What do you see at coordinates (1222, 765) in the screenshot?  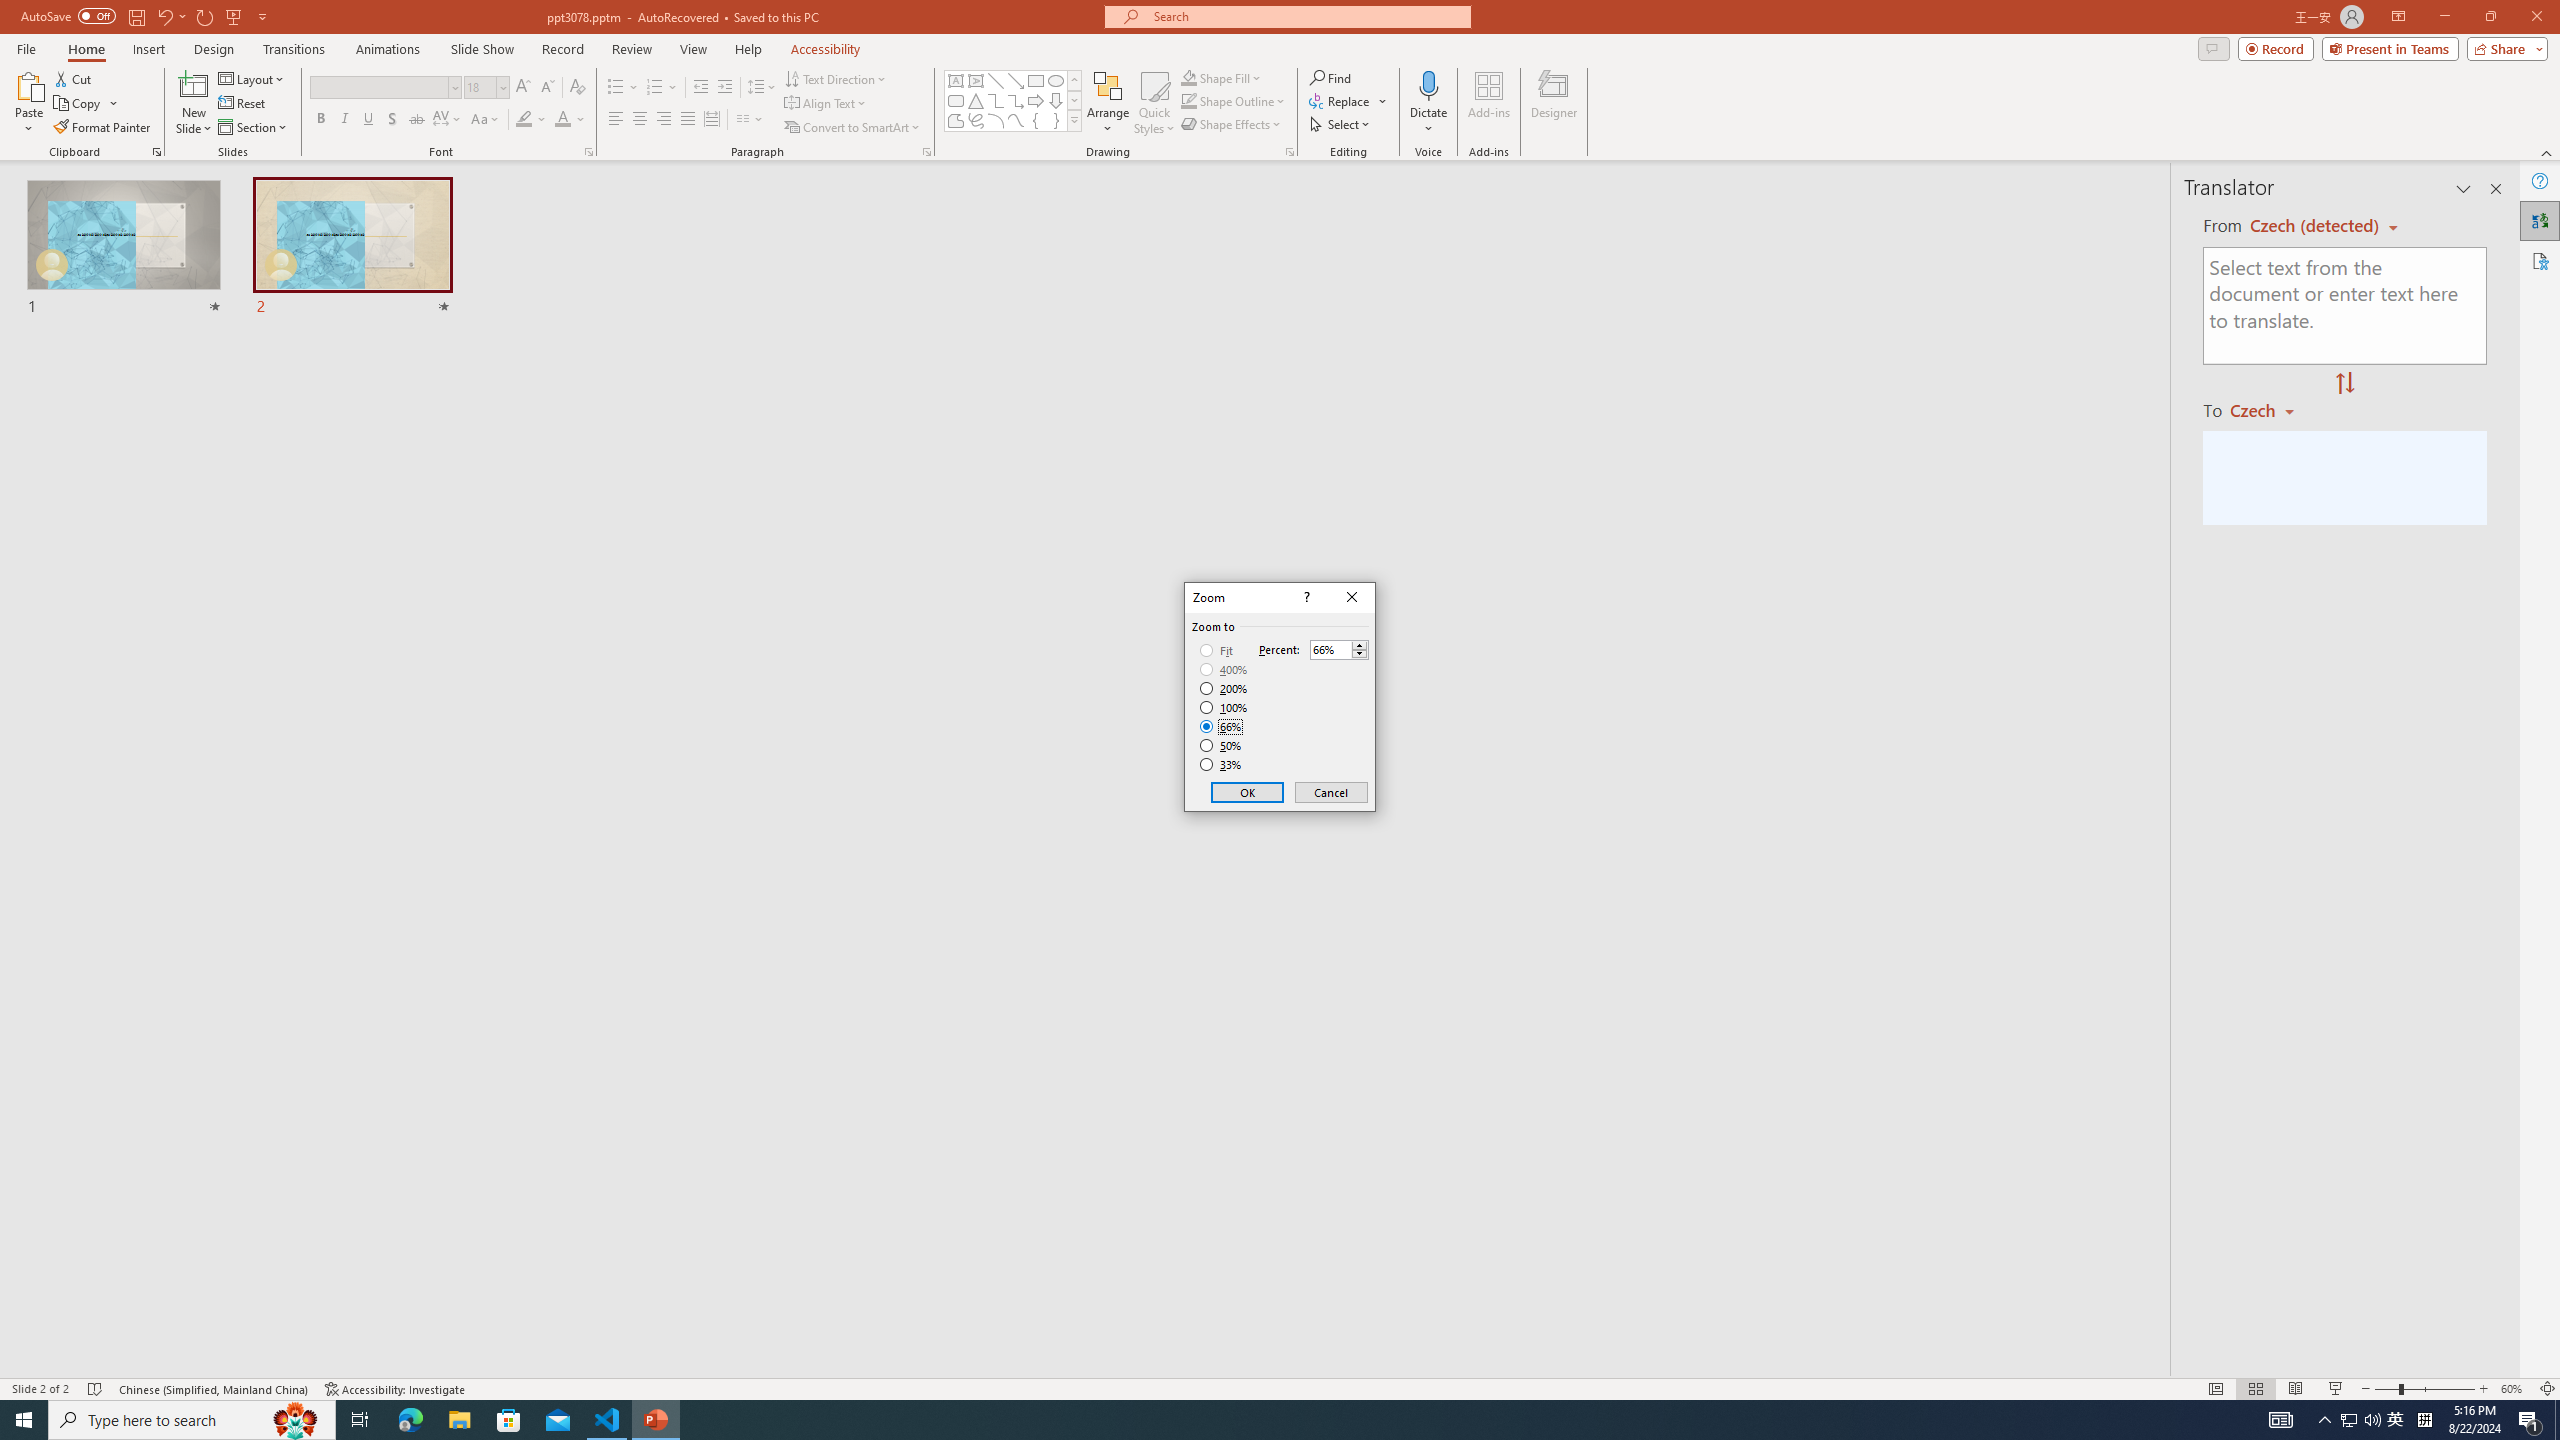 I see `33%` at bounding box center [1222, 765].